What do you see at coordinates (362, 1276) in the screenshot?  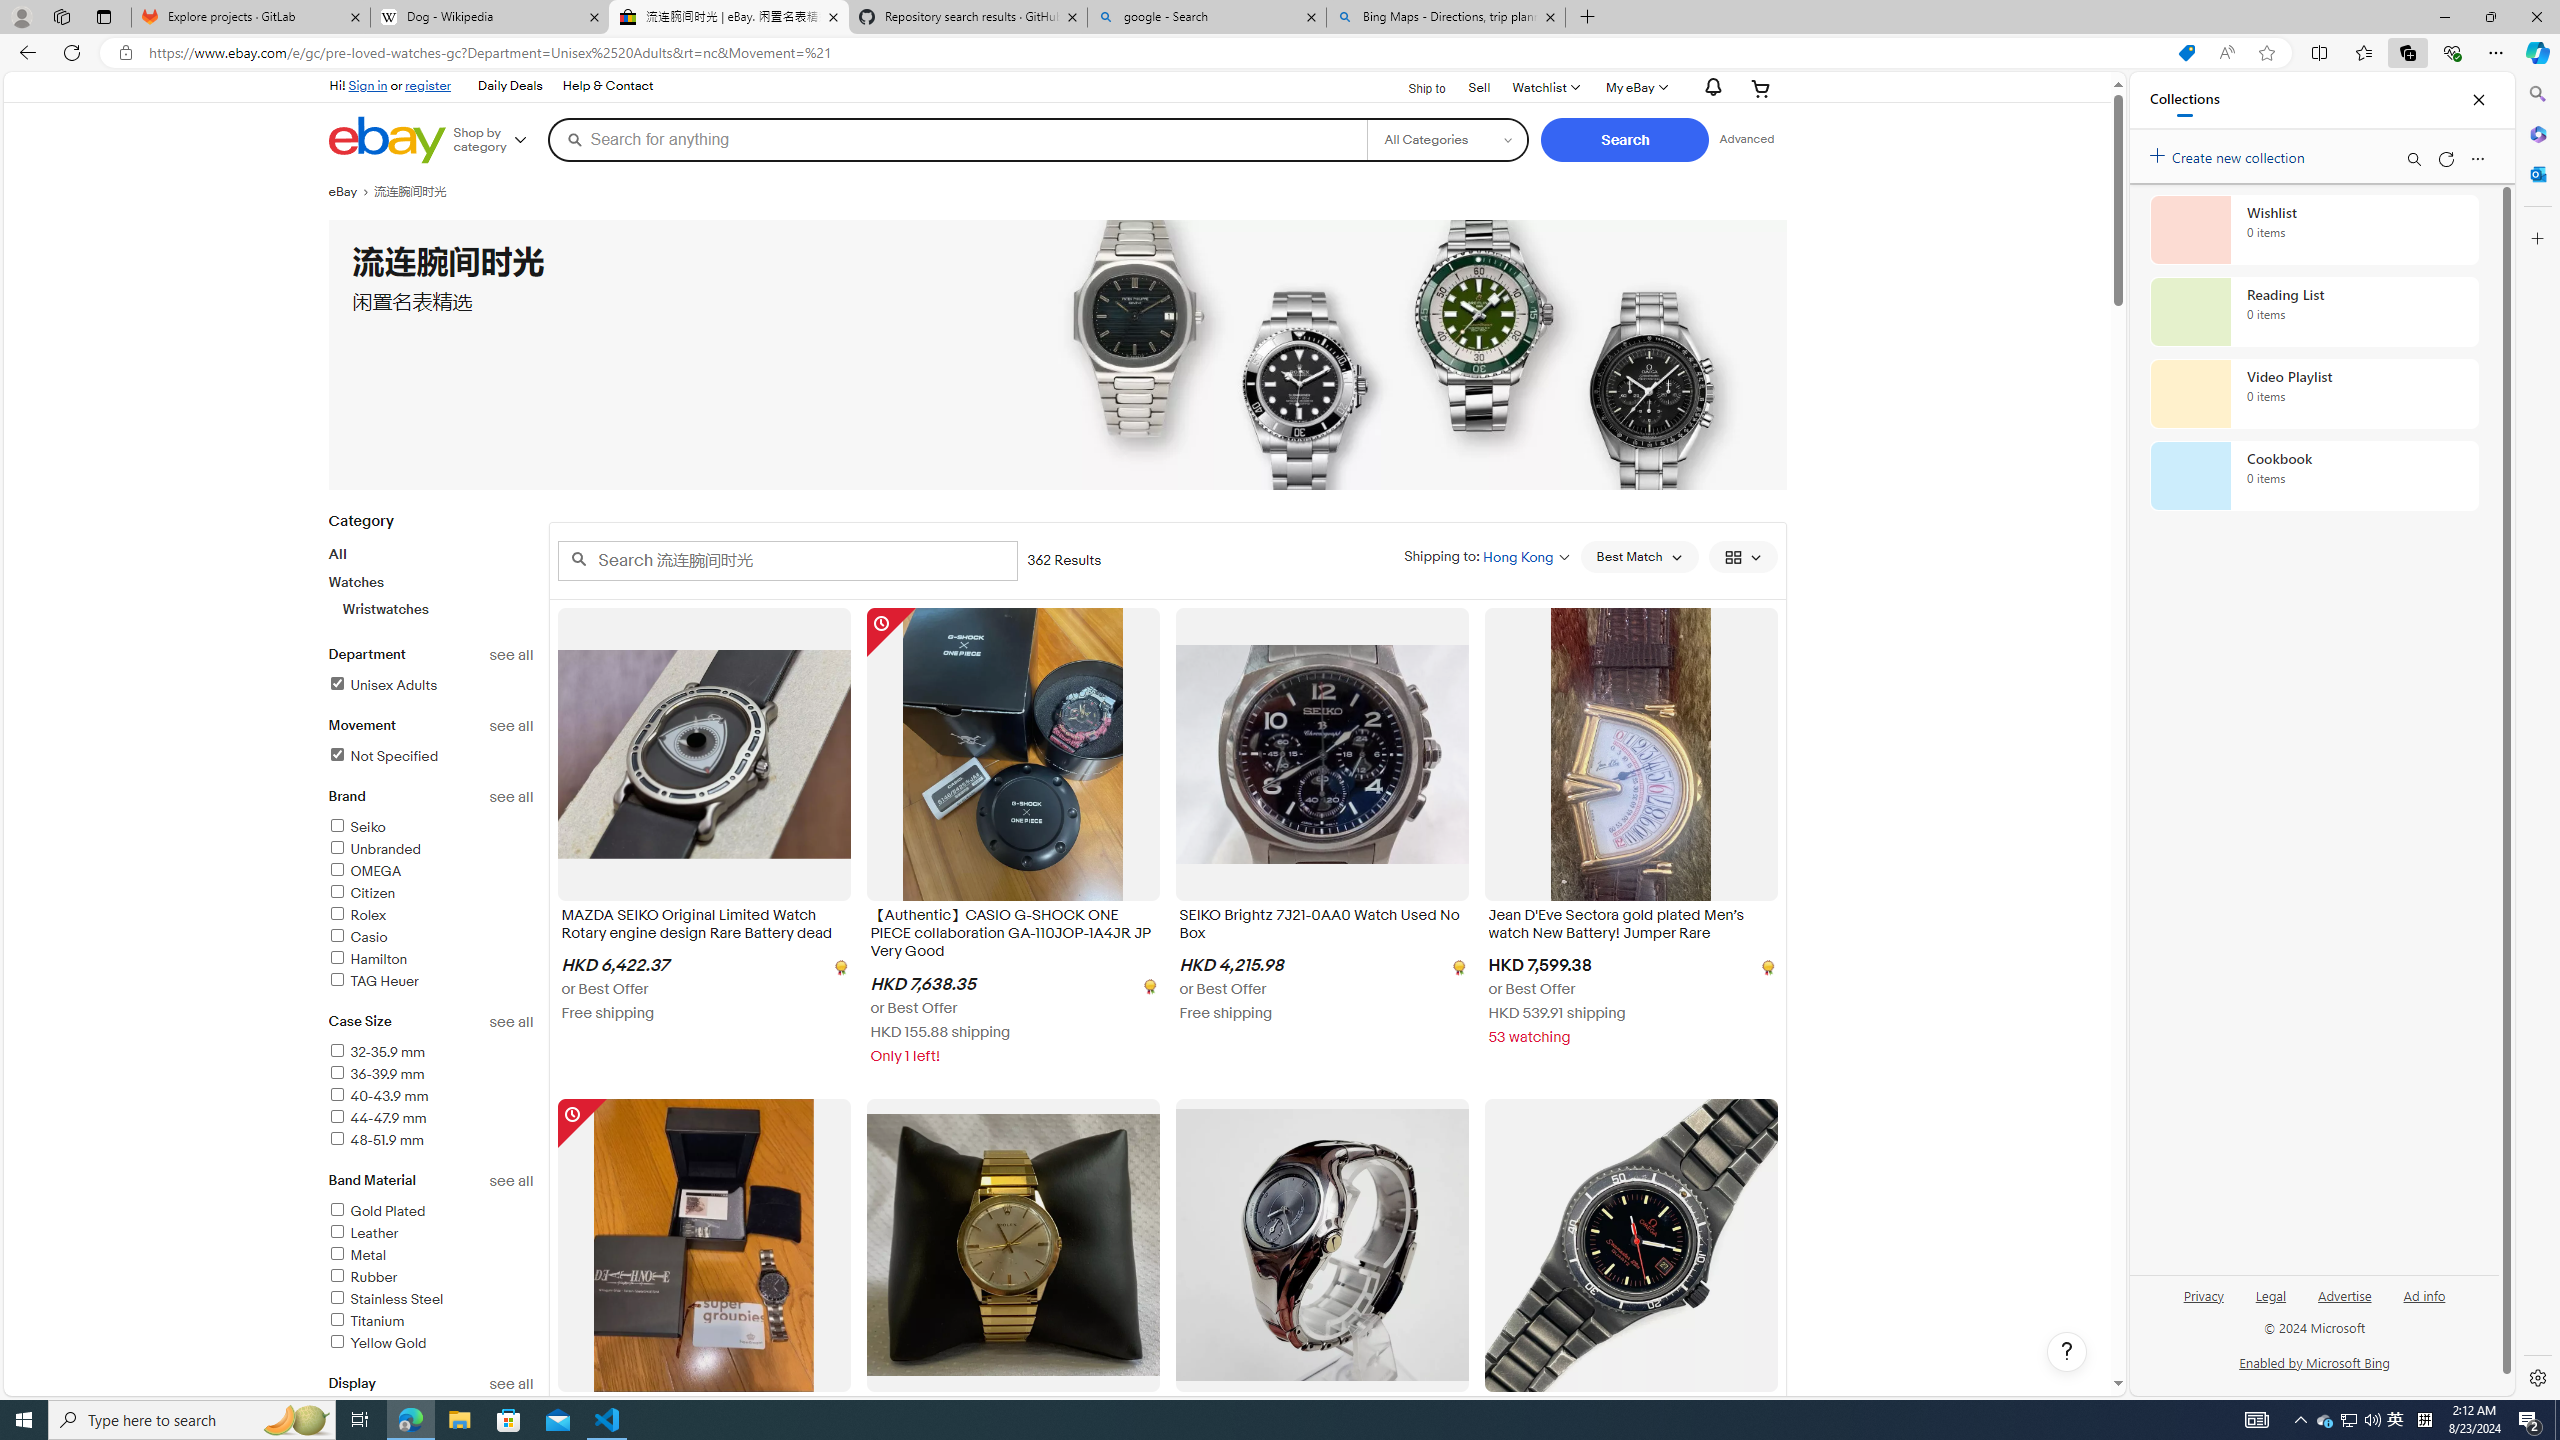 I see `Rubber` at bounding box center [362, 1276].